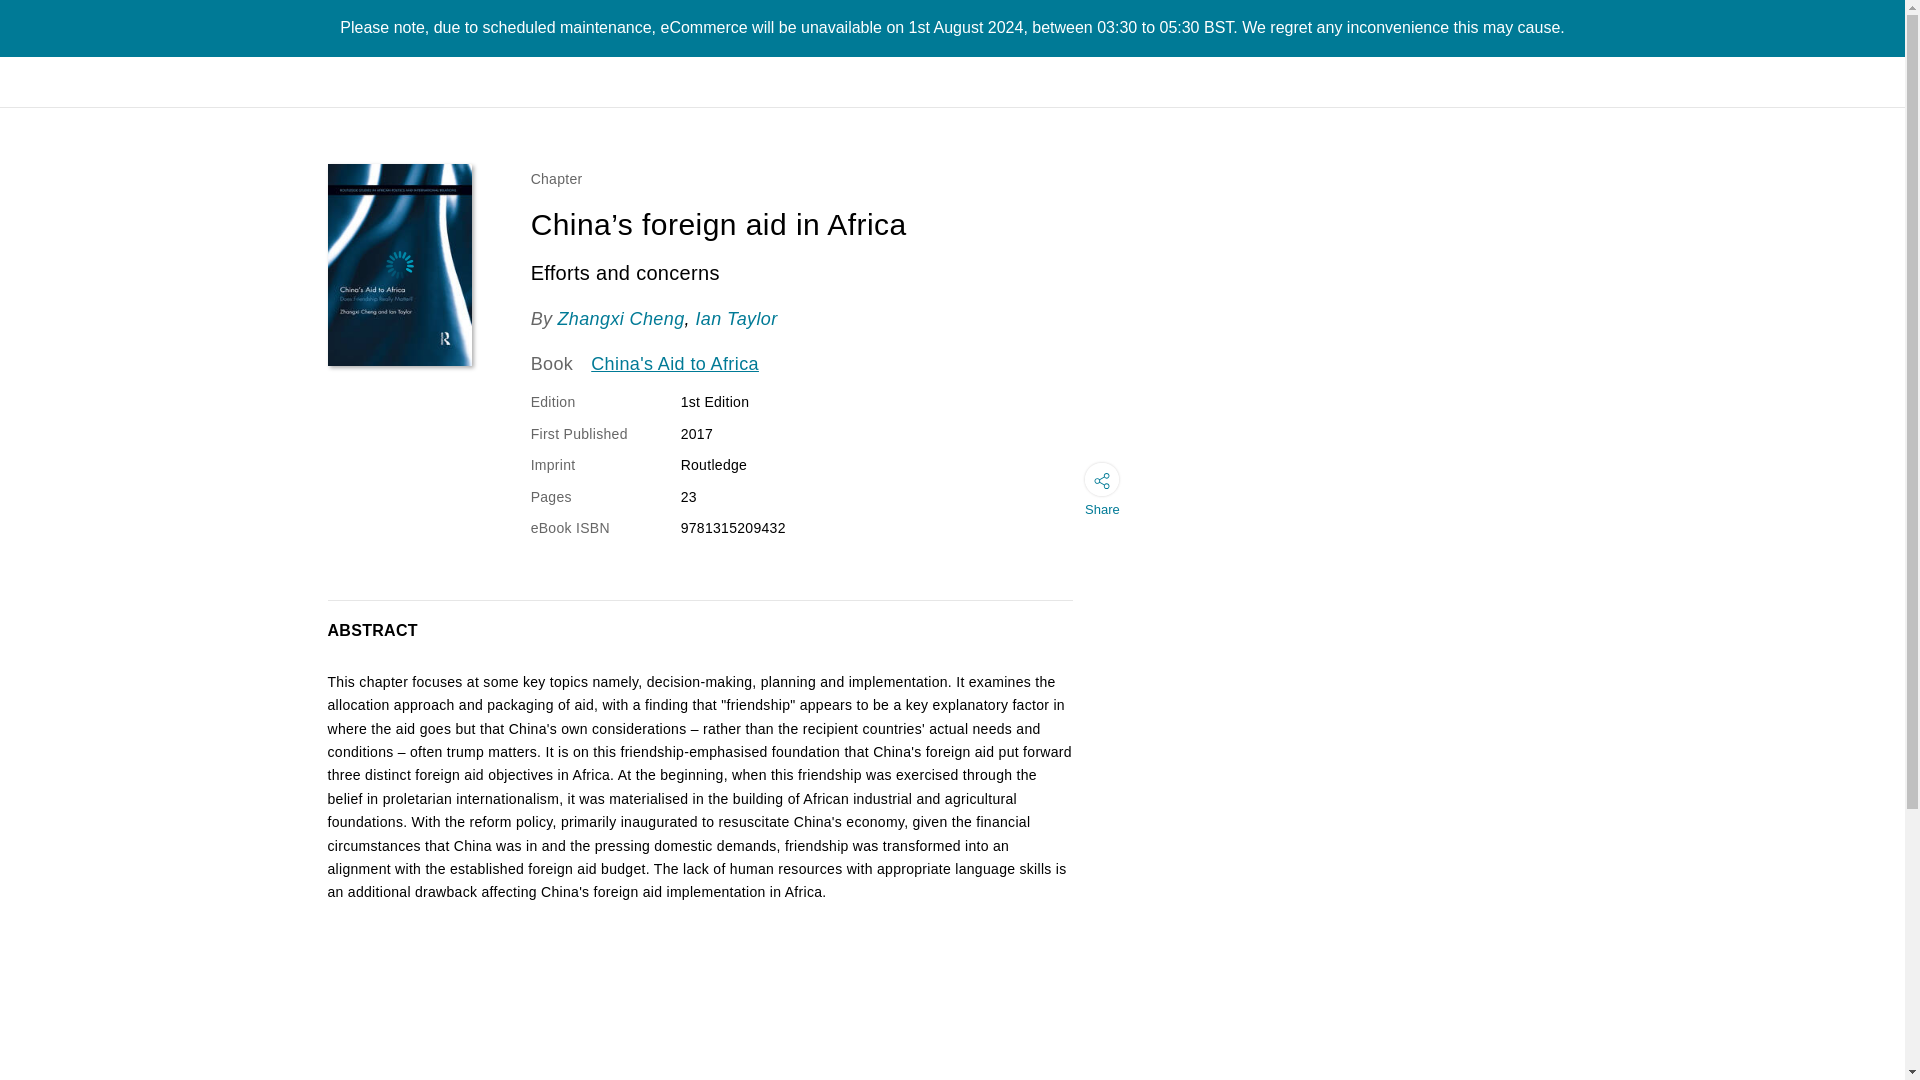 The image size is (1920, 1080). I want to click on China's Aid to Africa, so click(674, 365).